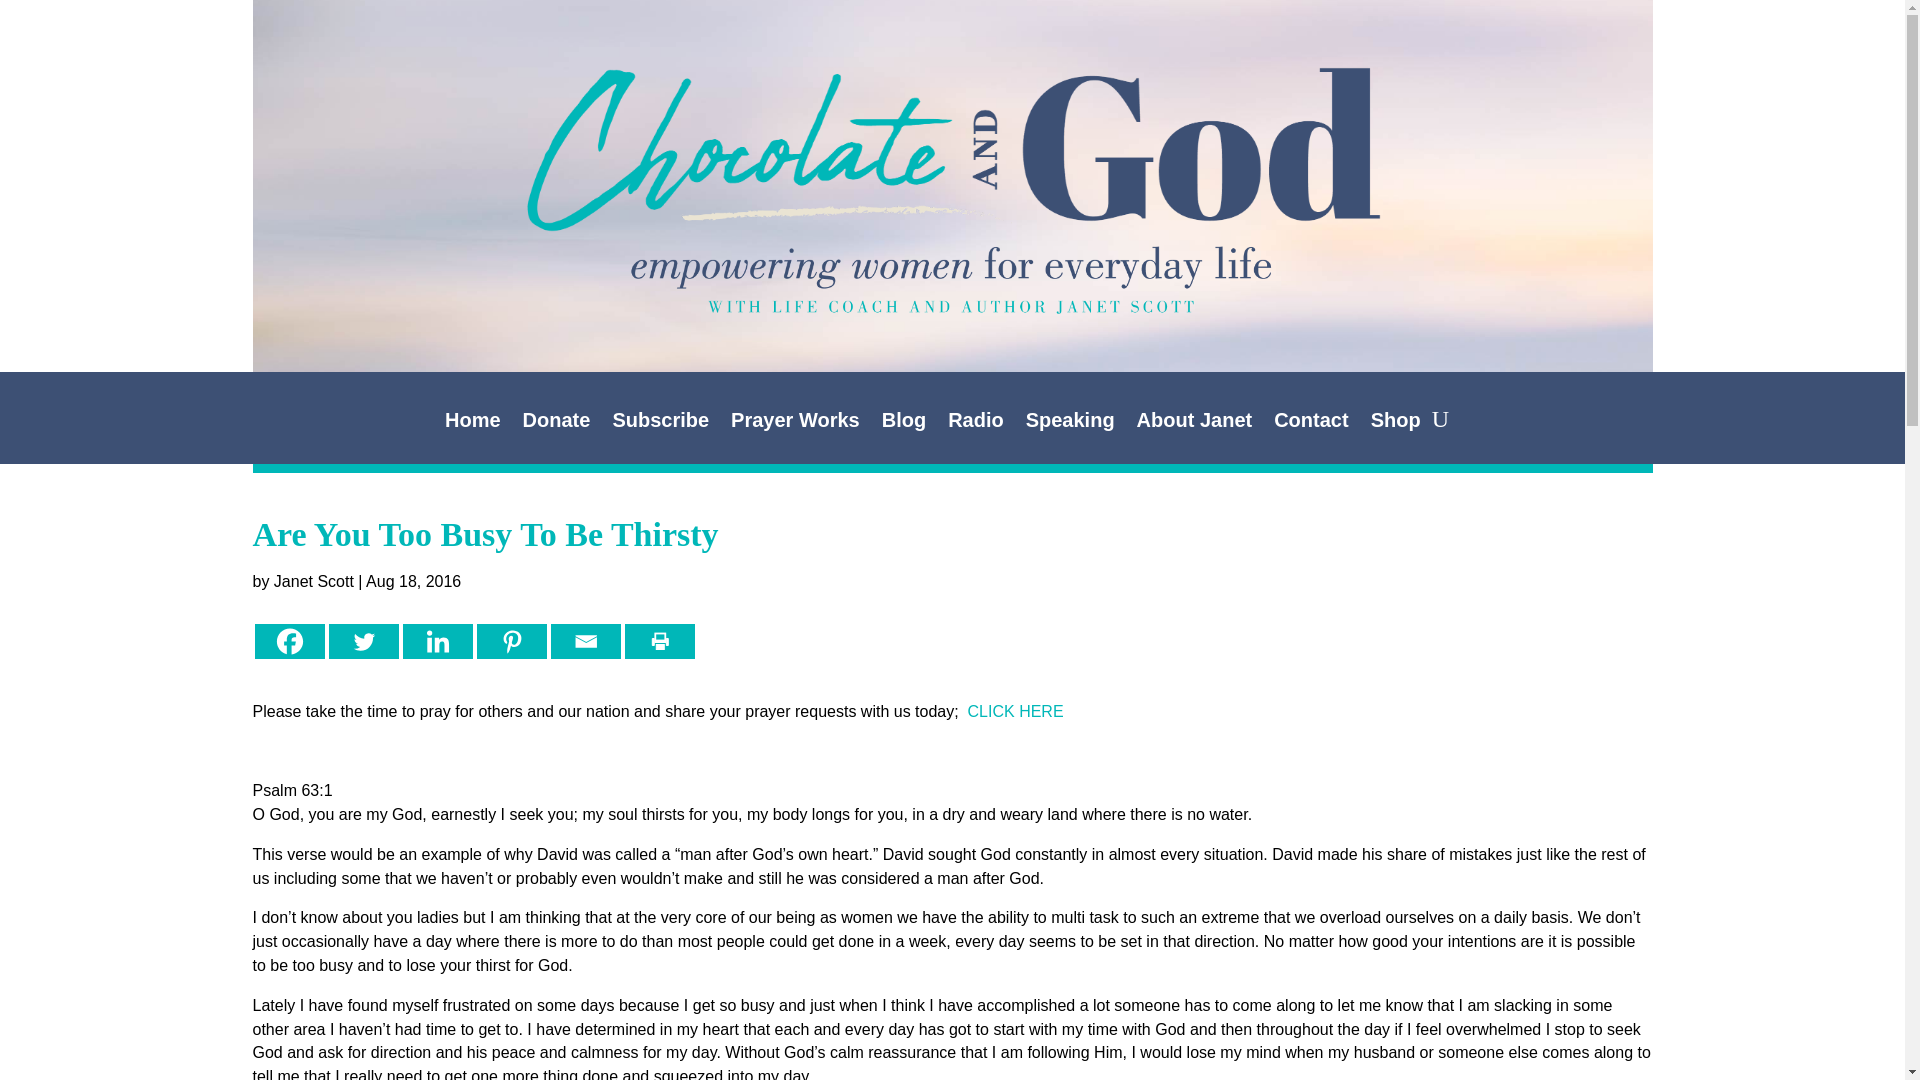 This screenshot has height=1080, width=1920. Describe the element at coordinates (1015, 712) in the screenshot. I see `CLICK HERE` at that location.